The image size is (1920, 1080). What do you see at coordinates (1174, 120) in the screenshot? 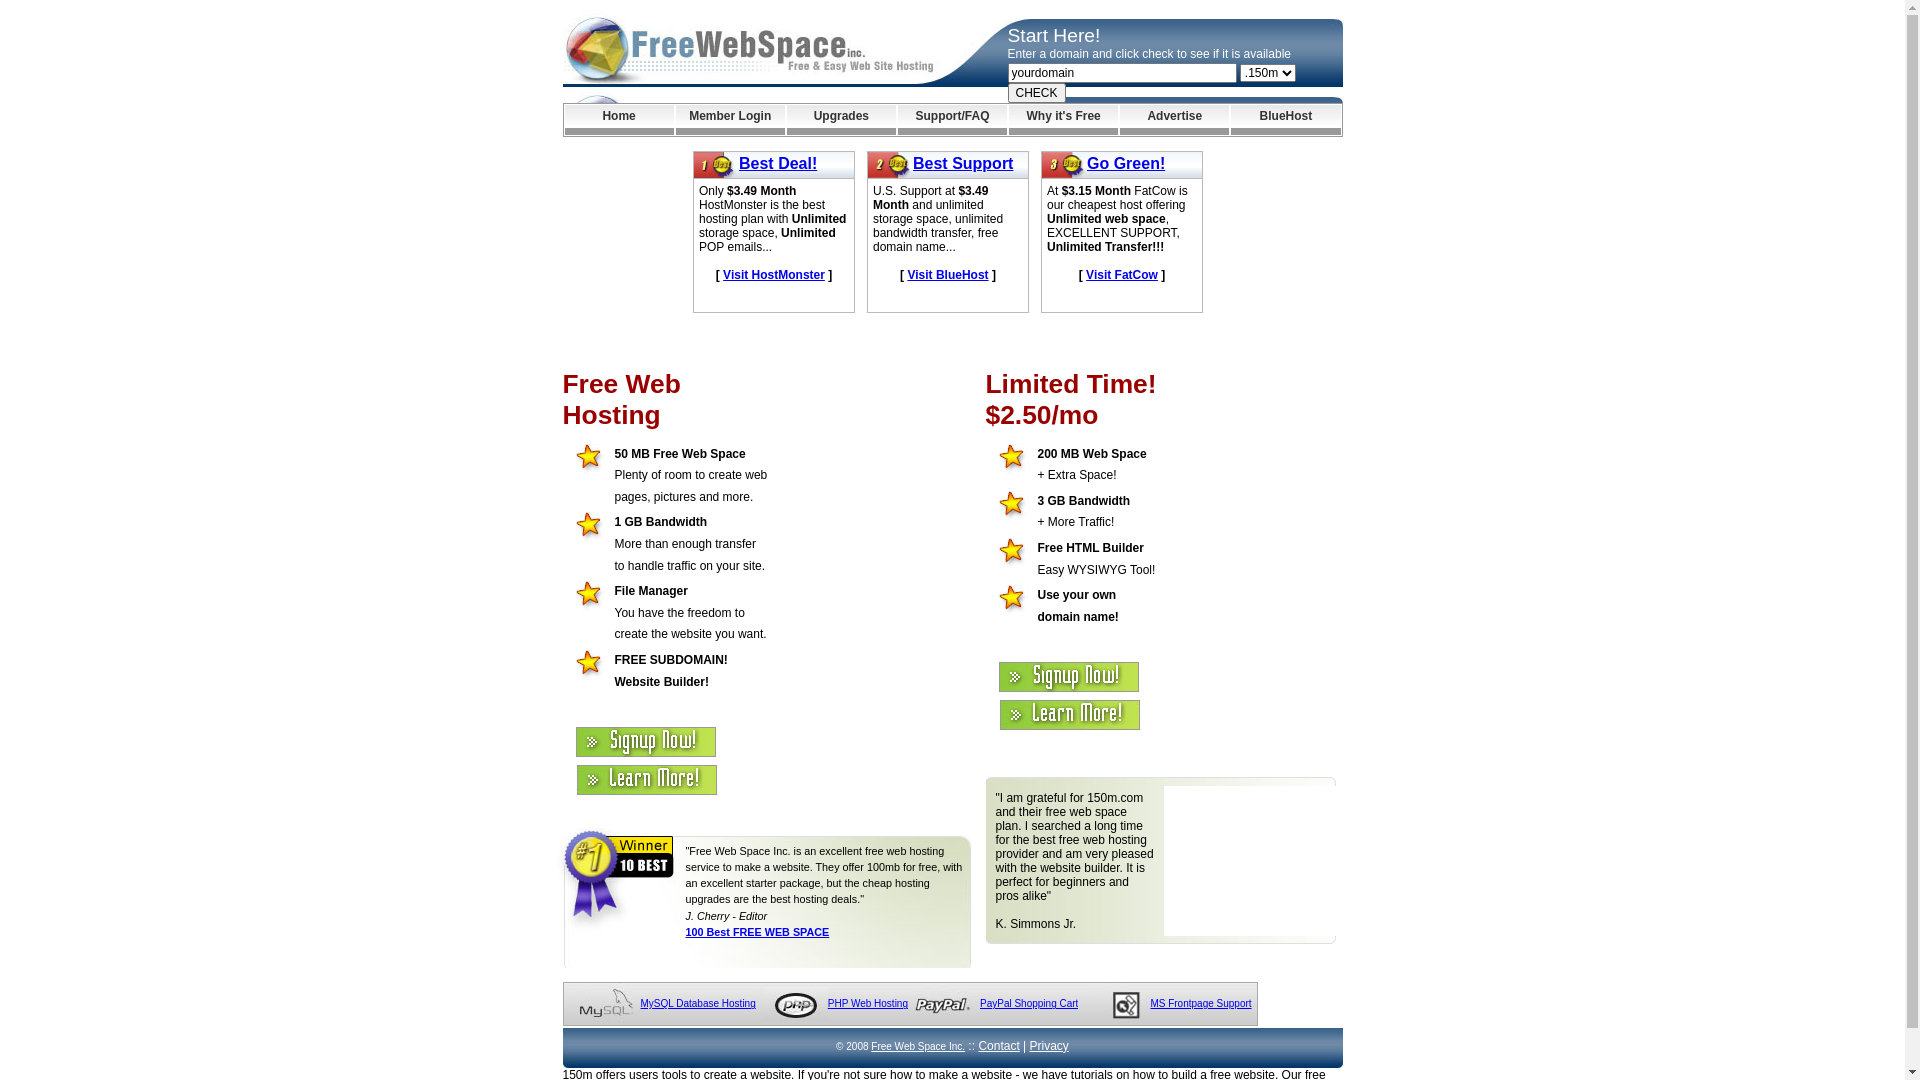
I see `Advertise` at bounding box center [1174, 120].